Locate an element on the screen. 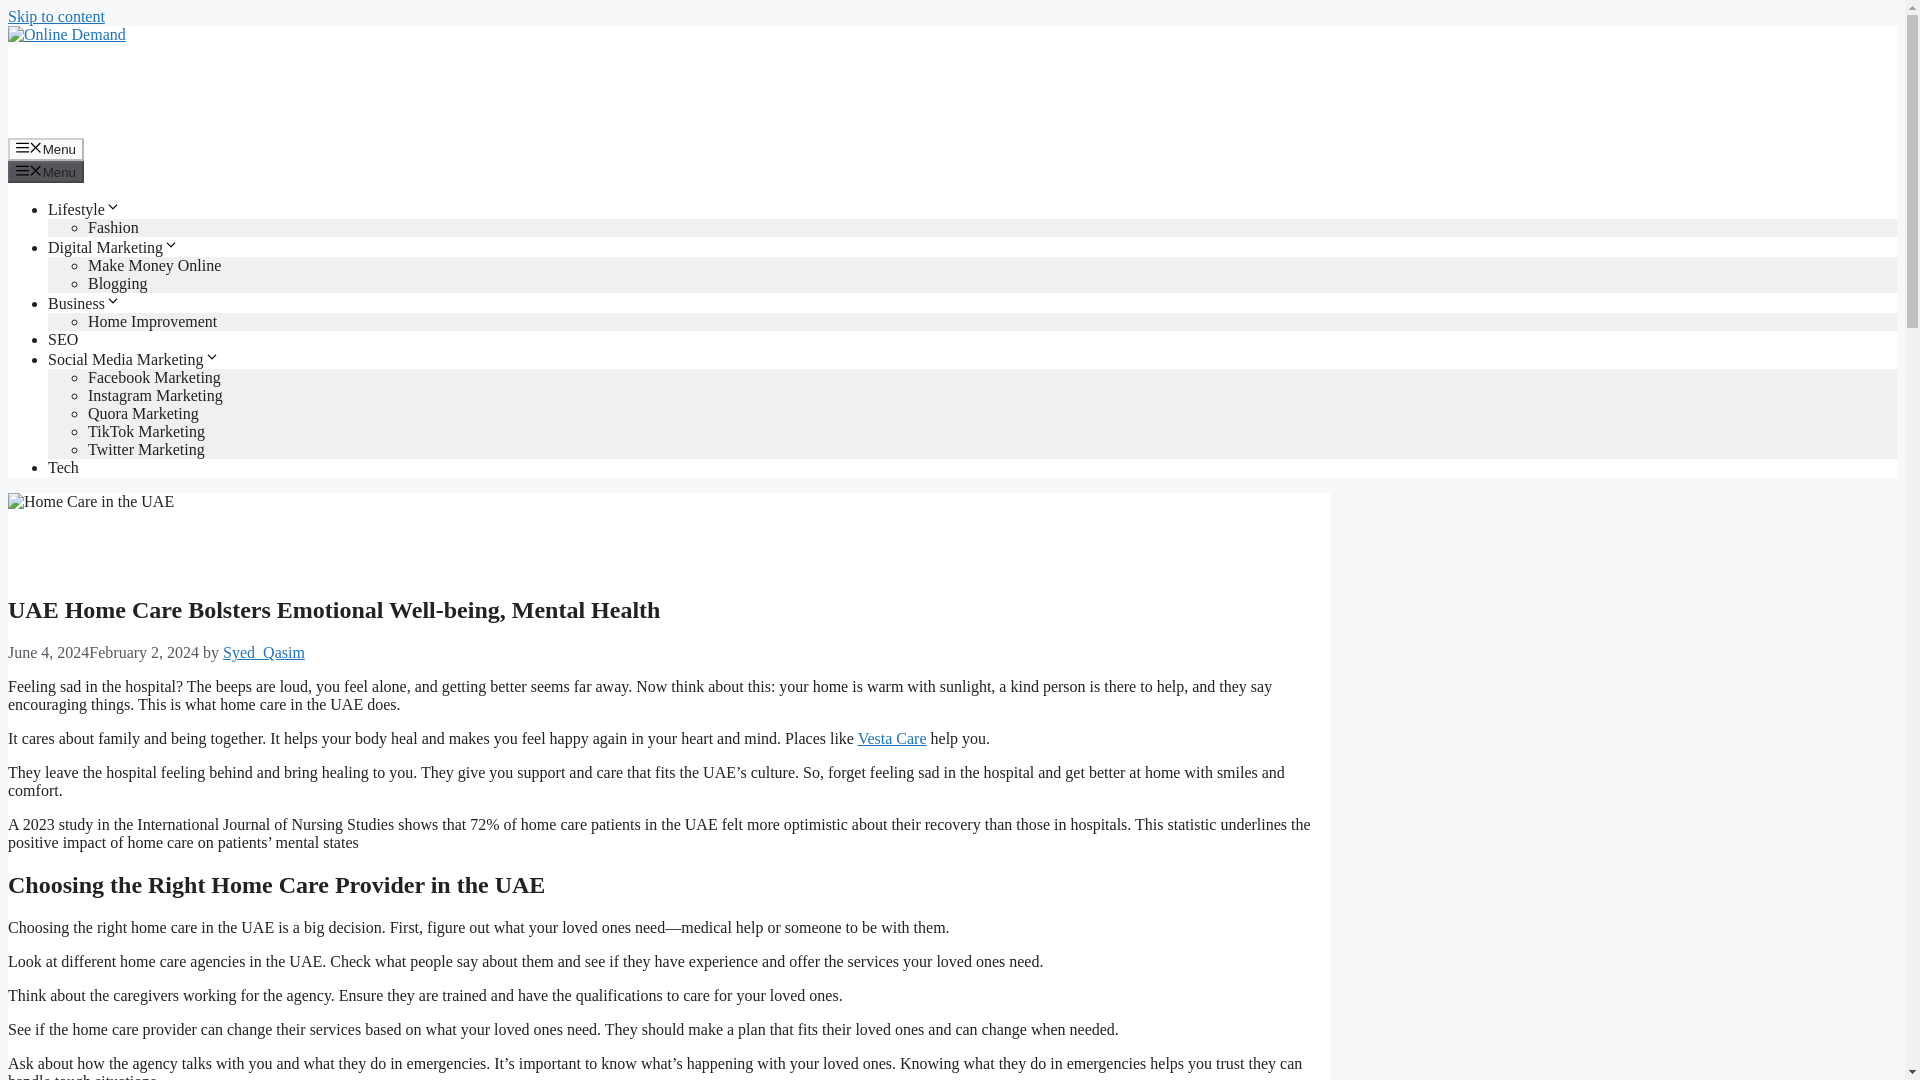 The image size is (1920, 1080). Social Media Marketing is located at coordinates (134, 360).